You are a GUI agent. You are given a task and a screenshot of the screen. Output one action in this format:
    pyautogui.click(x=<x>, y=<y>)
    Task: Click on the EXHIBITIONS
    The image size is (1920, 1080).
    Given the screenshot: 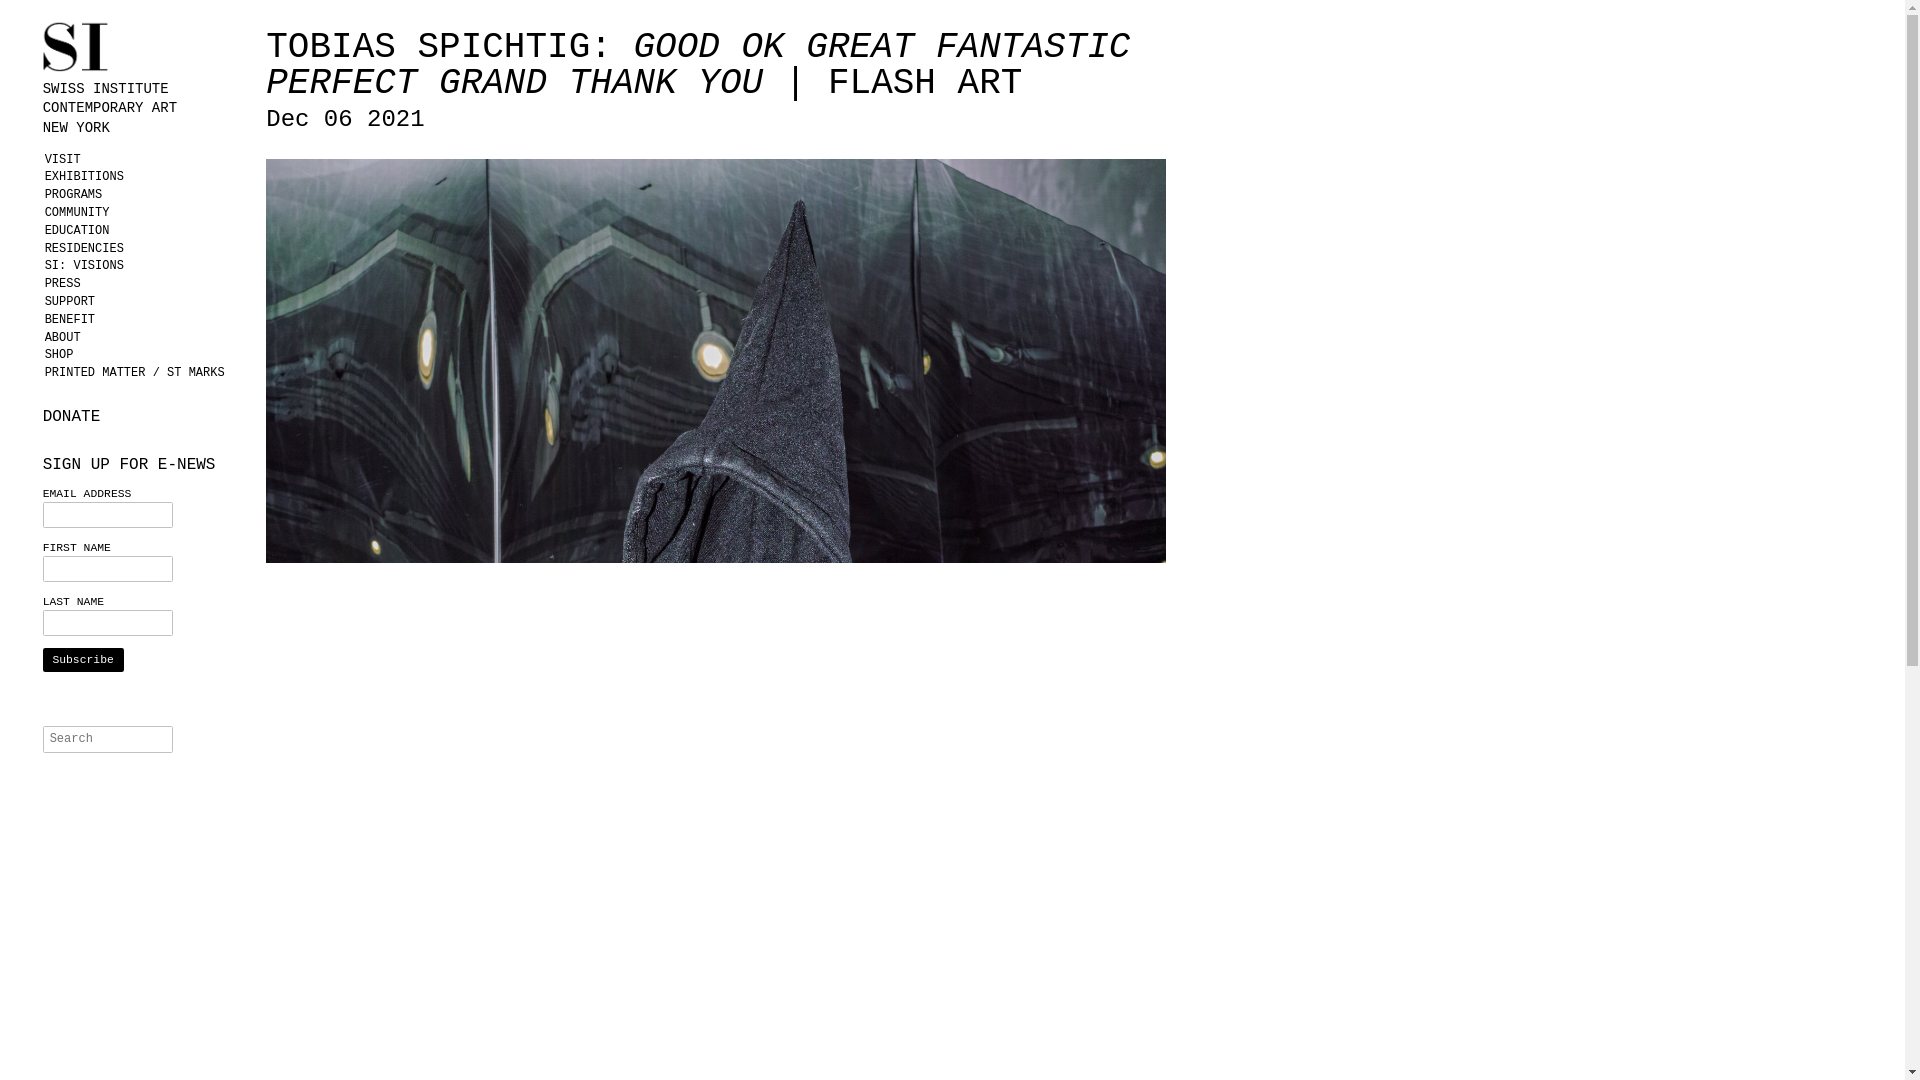 What is the action you would take?
    pyautogui.click(x=142, y=176)
    